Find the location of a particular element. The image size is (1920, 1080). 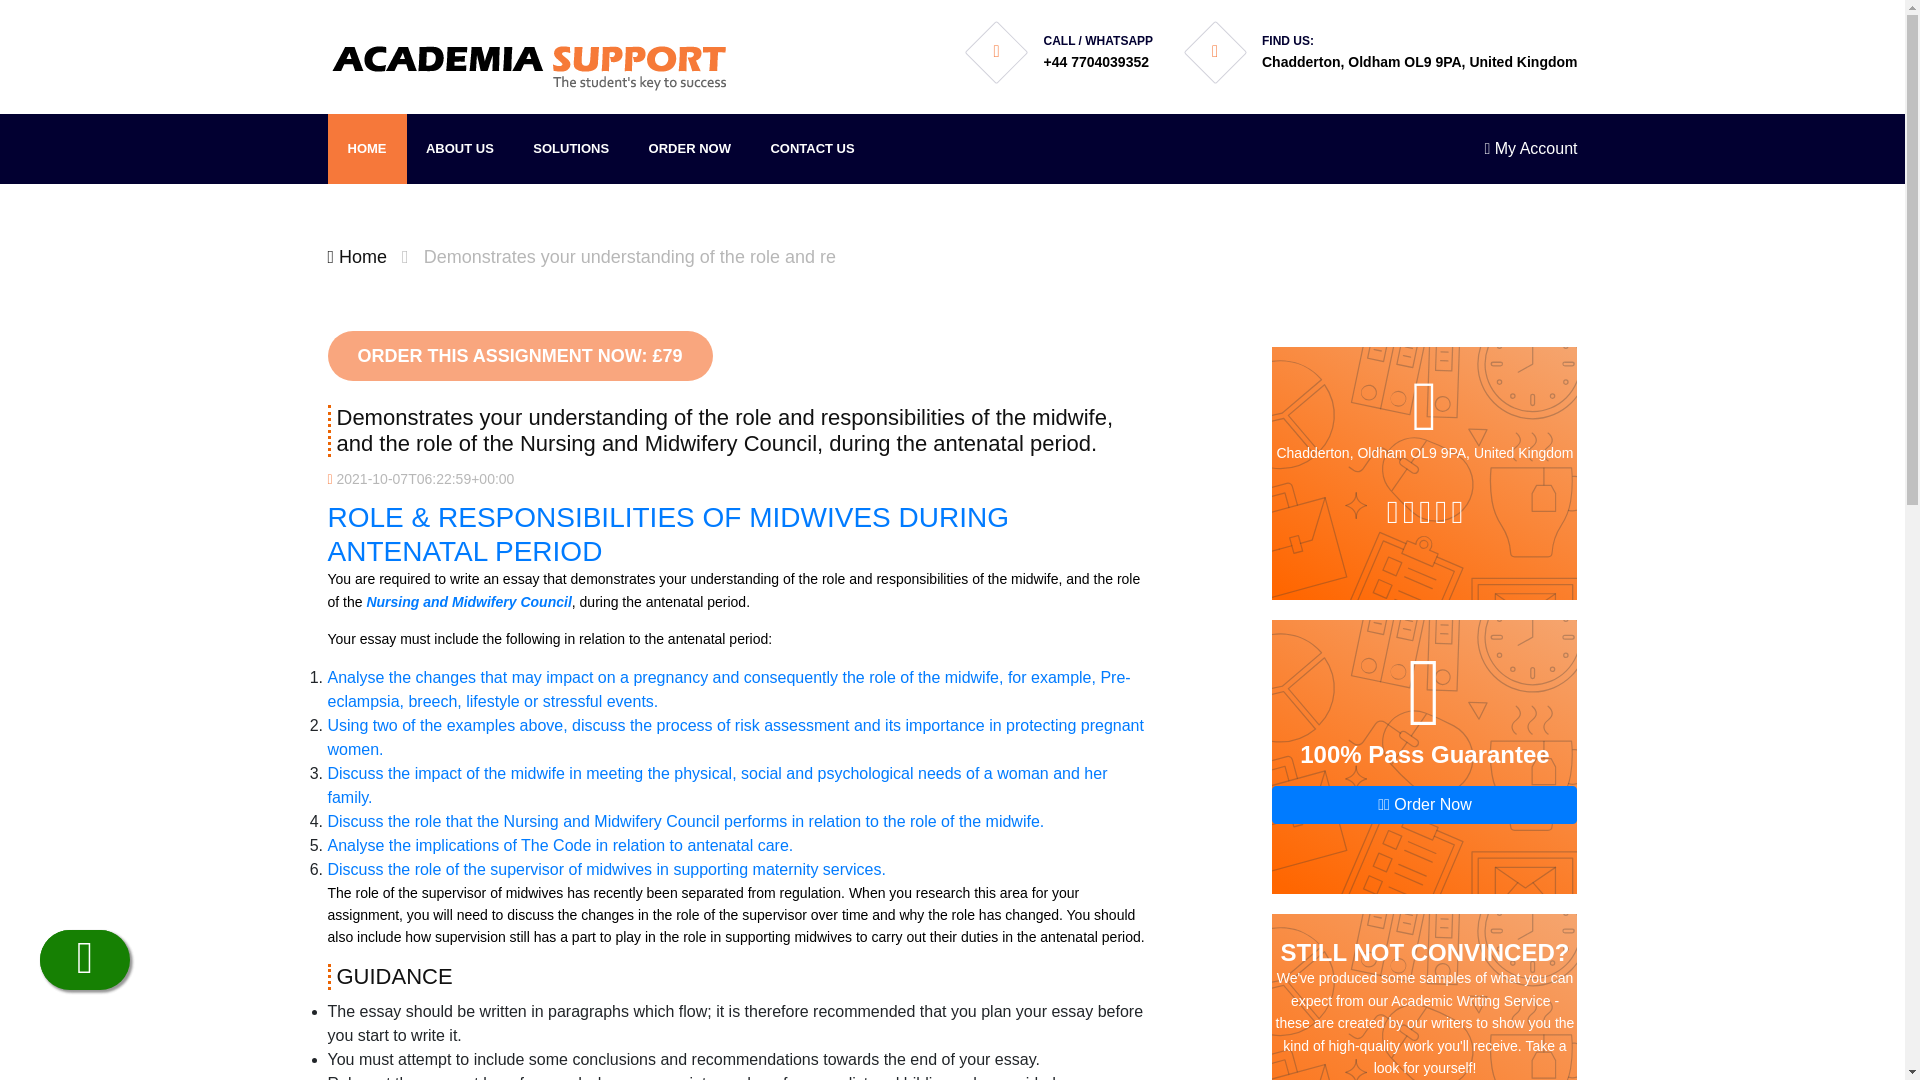

ABOUT US is located at coordinates (460, 148).